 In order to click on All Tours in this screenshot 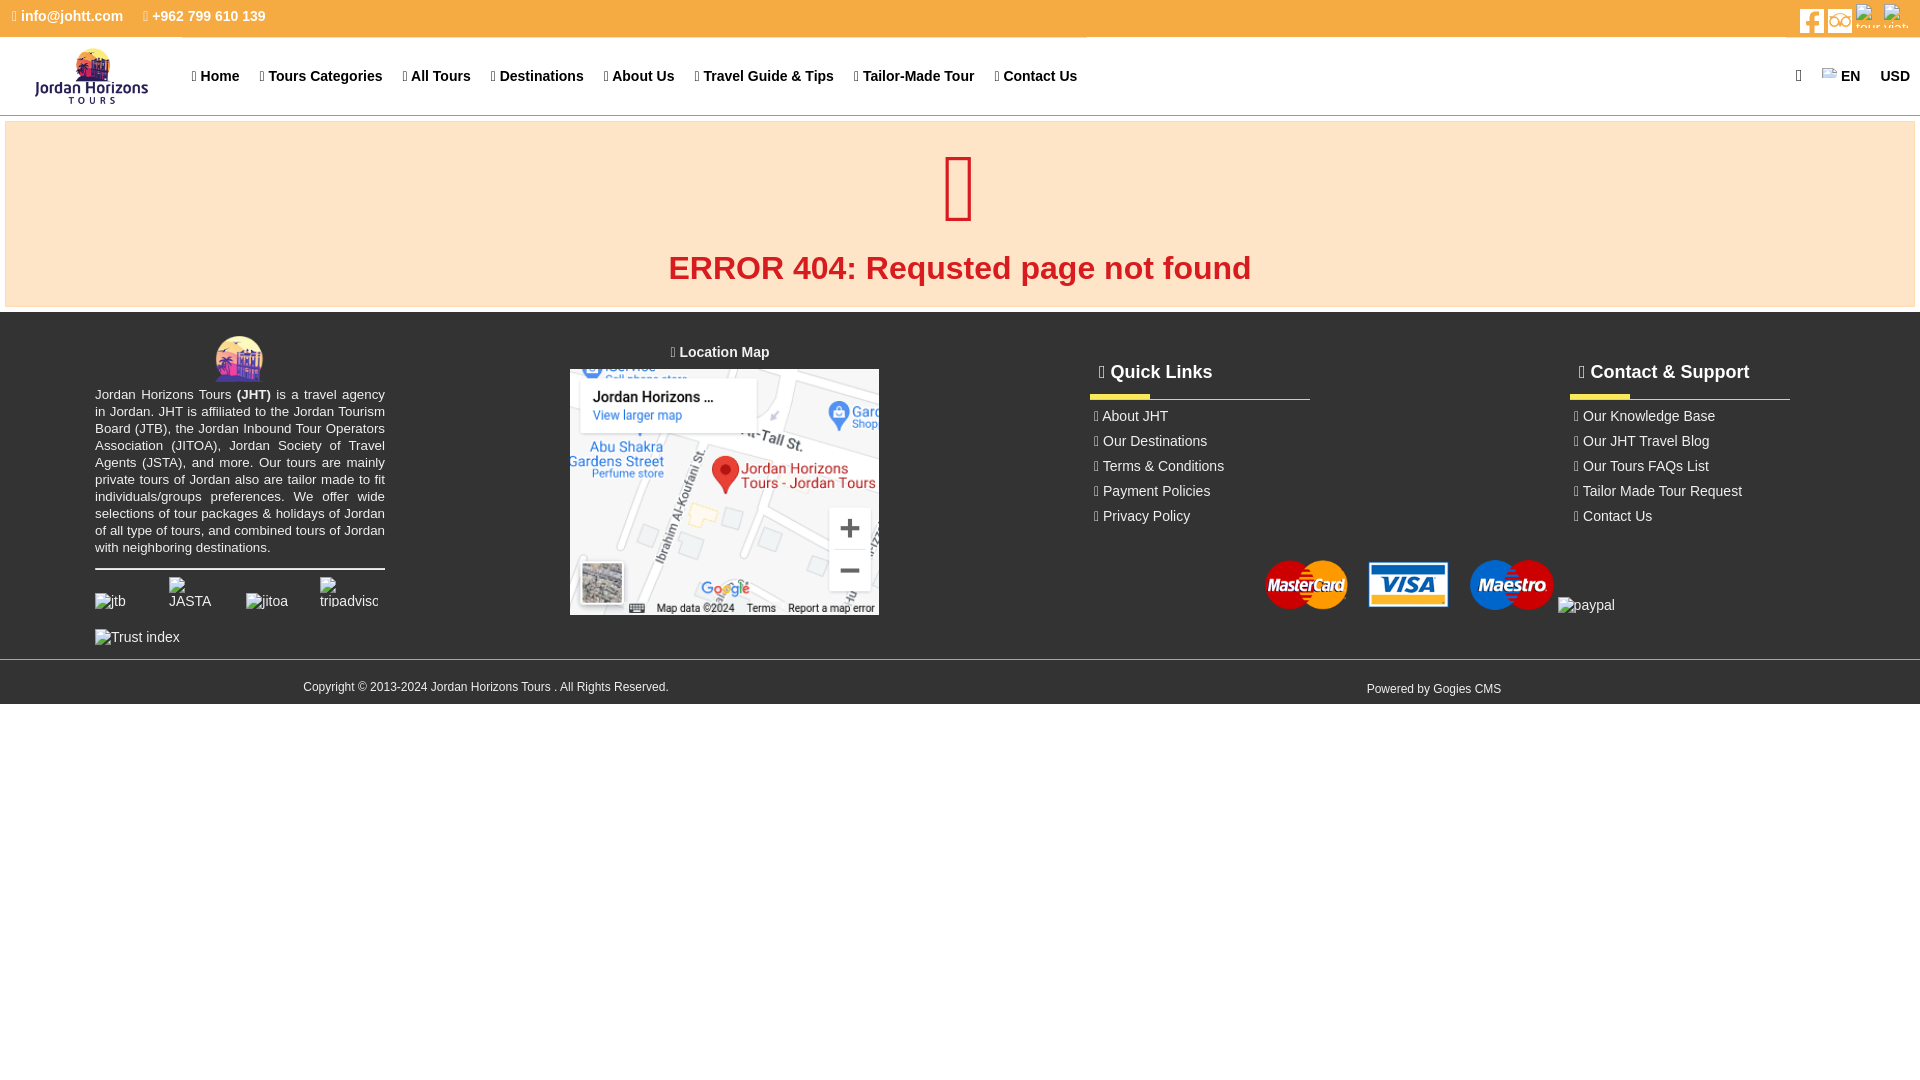, I will do `click(437, 75)`.